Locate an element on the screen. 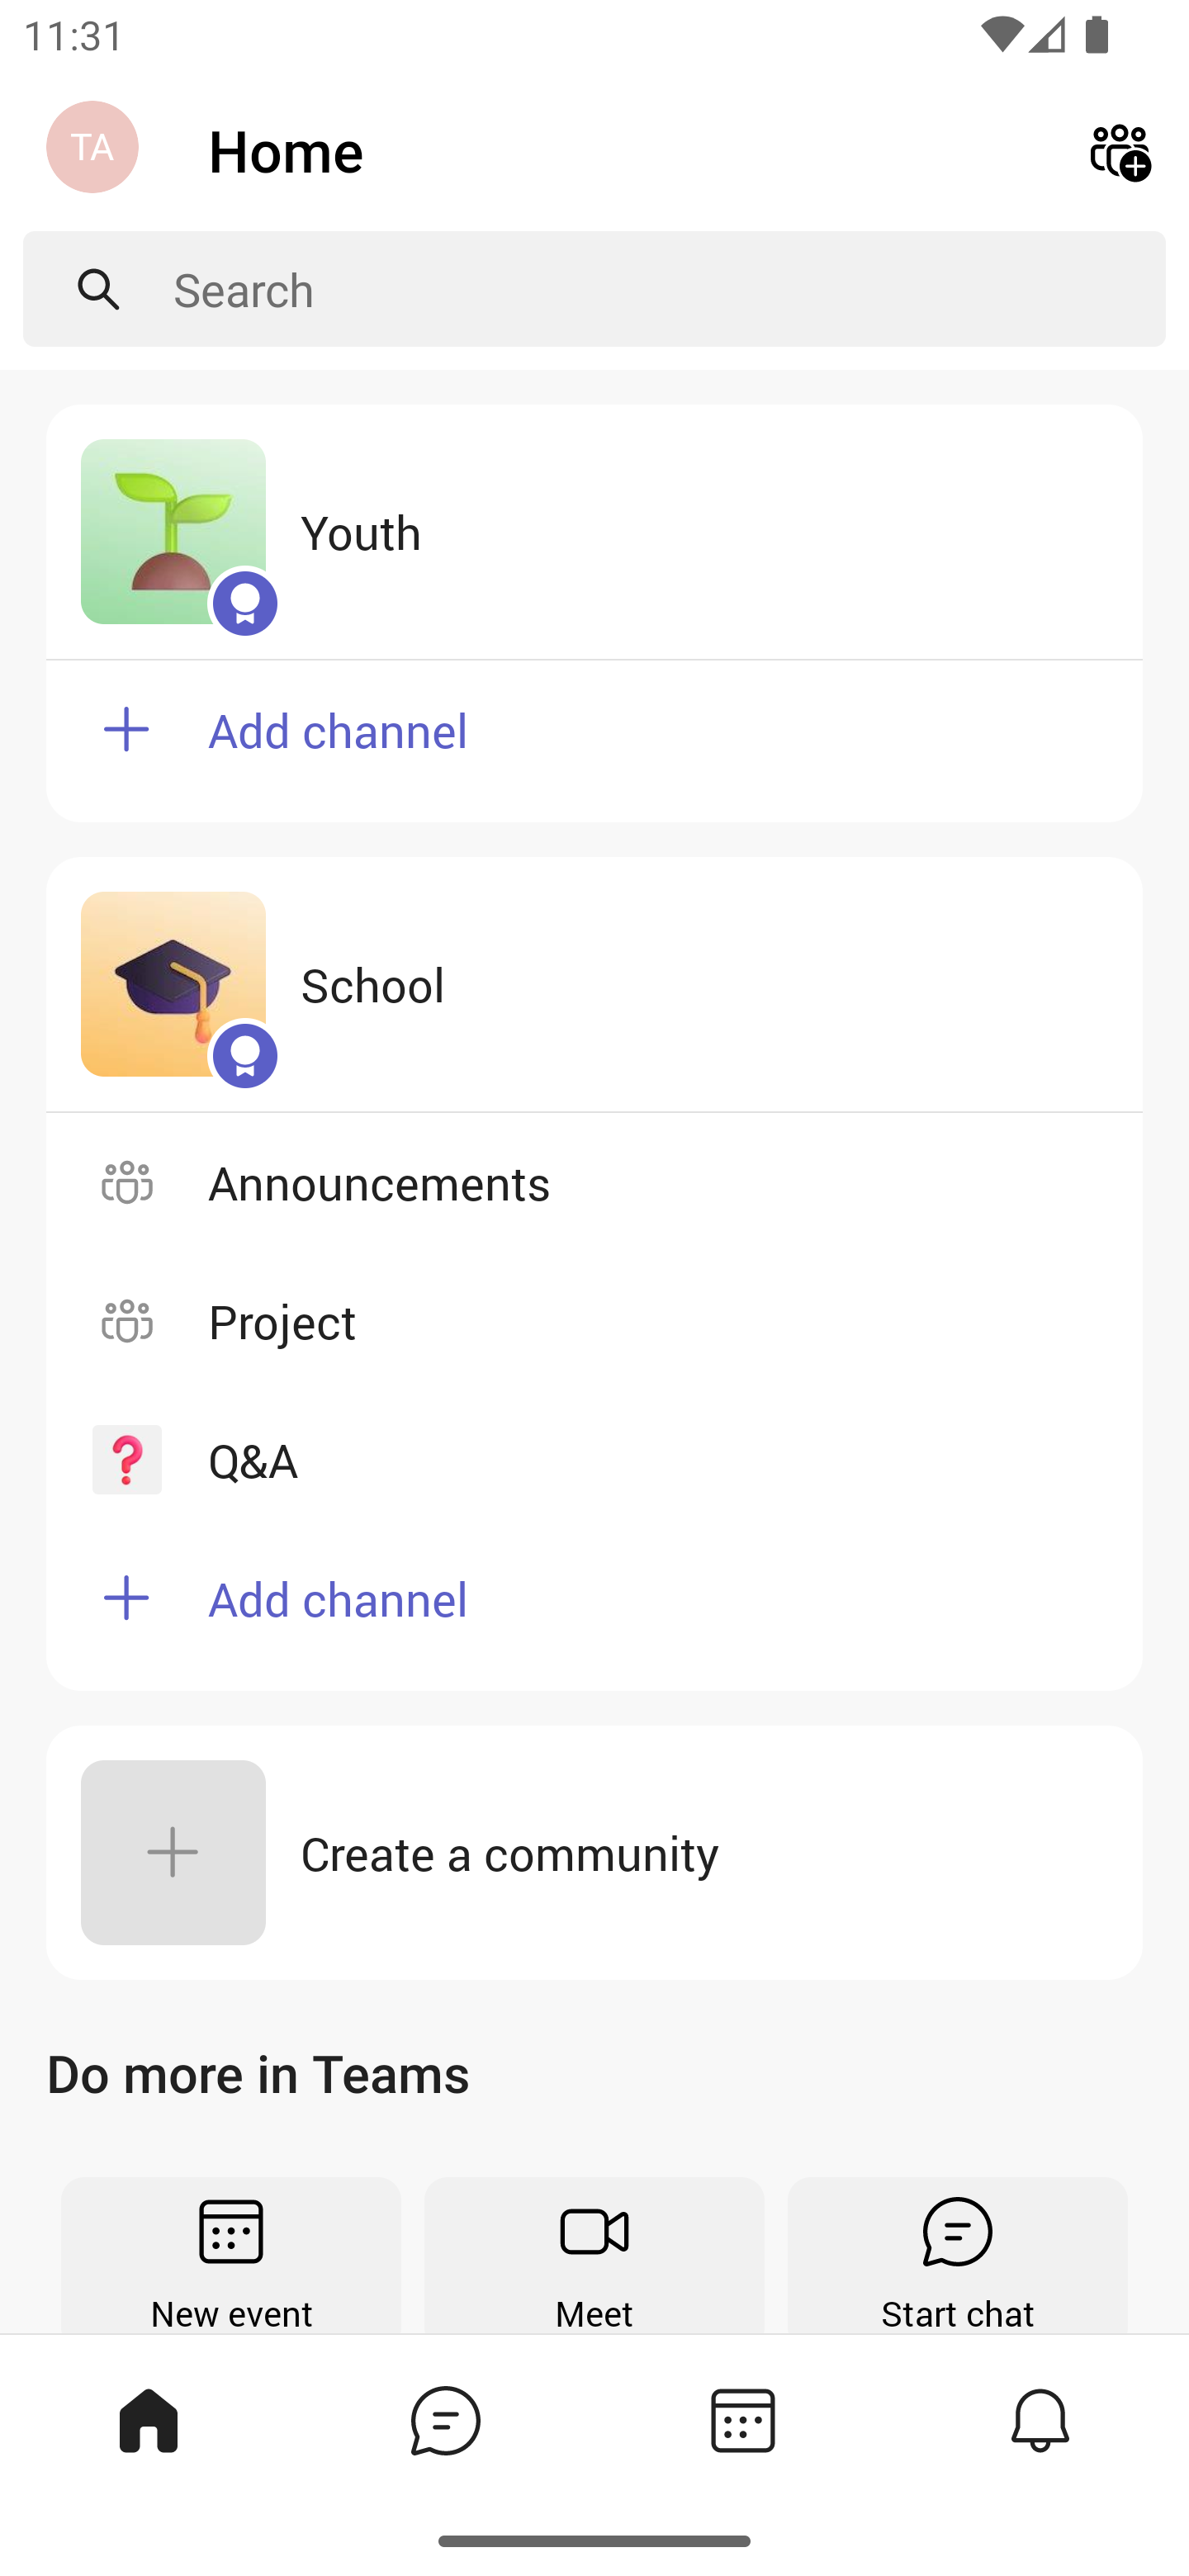 The height and width of the screenshot is (2576, 1189). Calendar tab,3 of 4, not selected is located at coordinates (741, 2419).